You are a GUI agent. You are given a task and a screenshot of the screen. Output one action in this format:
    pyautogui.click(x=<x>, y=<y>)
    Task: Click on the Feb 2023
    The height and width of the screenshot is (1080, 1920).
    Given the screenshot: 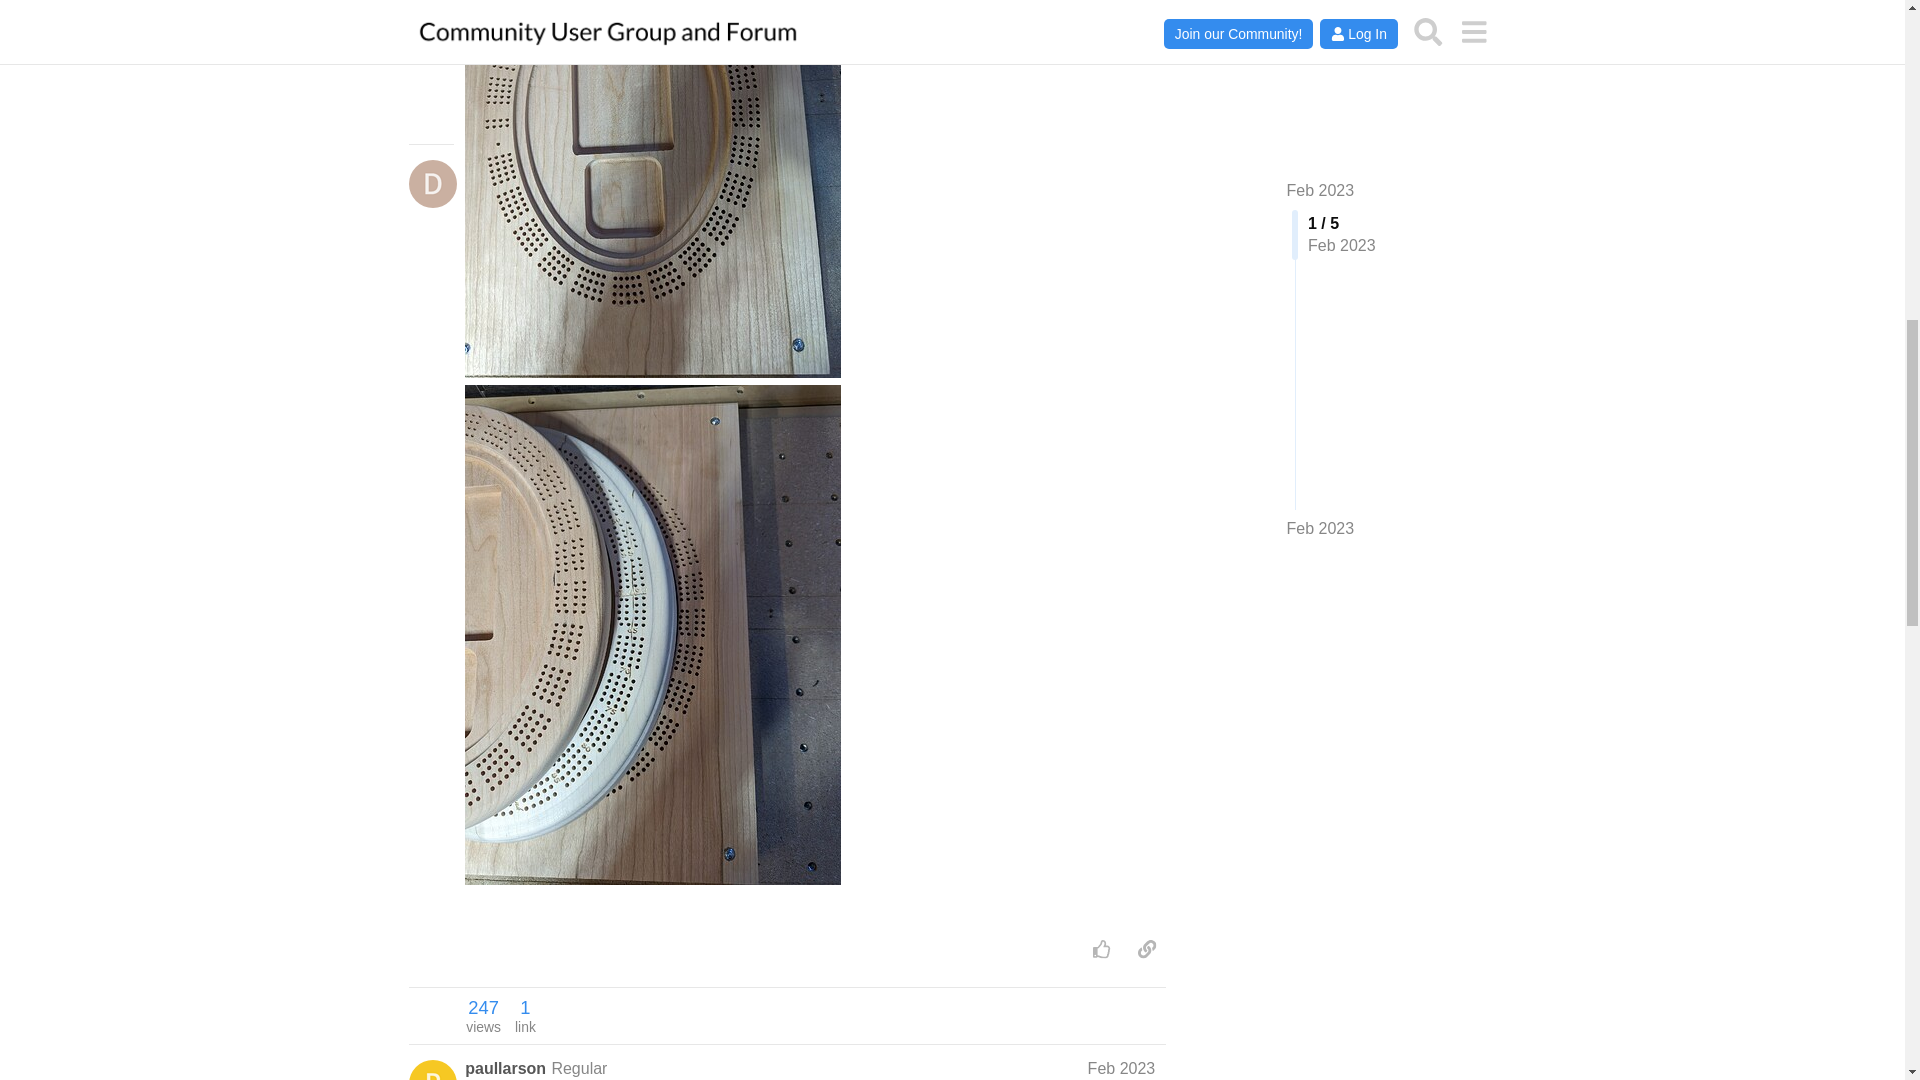 What is the action you would take?
    pyautogui.click(x=504, y=1069)
    